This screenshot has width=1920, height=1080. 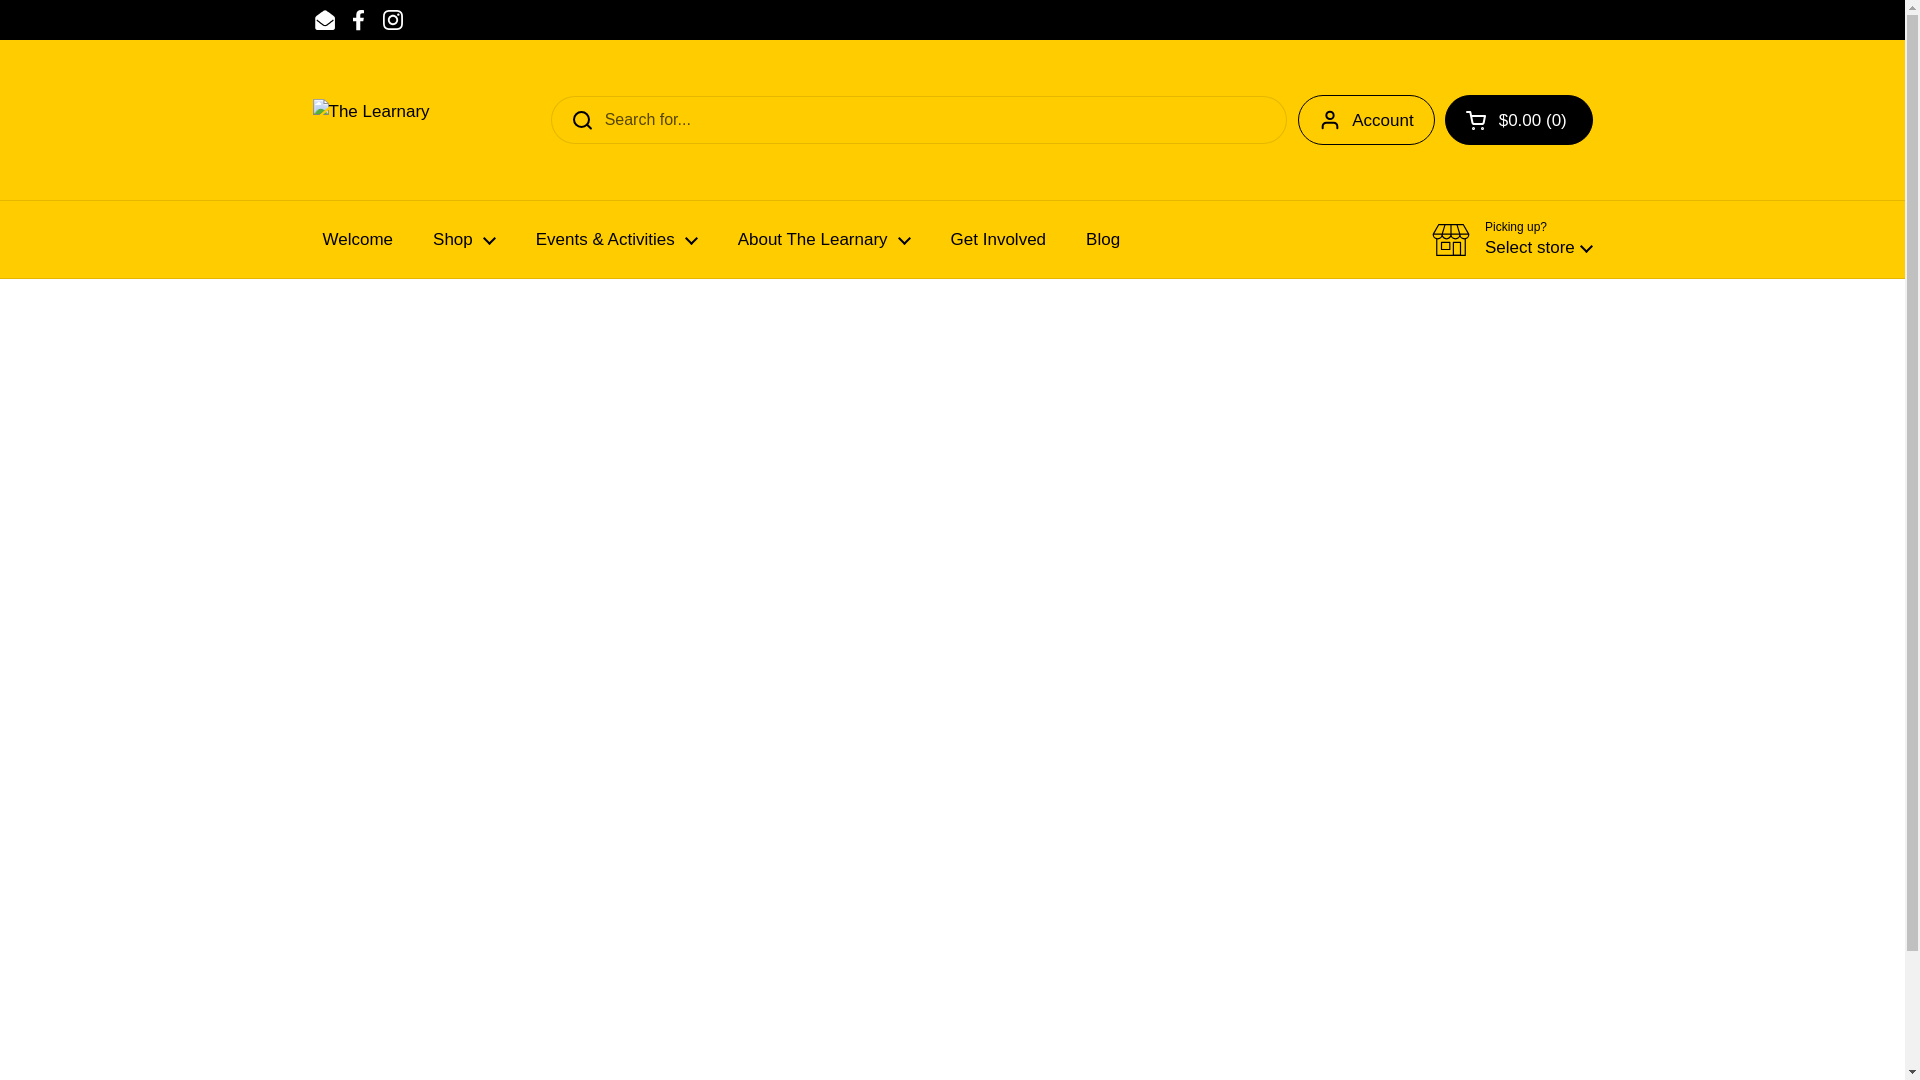 What do you see at coordinates (1519, 120) in the screenshot?
I see `Open cart` at bounding box center [1519, 120].